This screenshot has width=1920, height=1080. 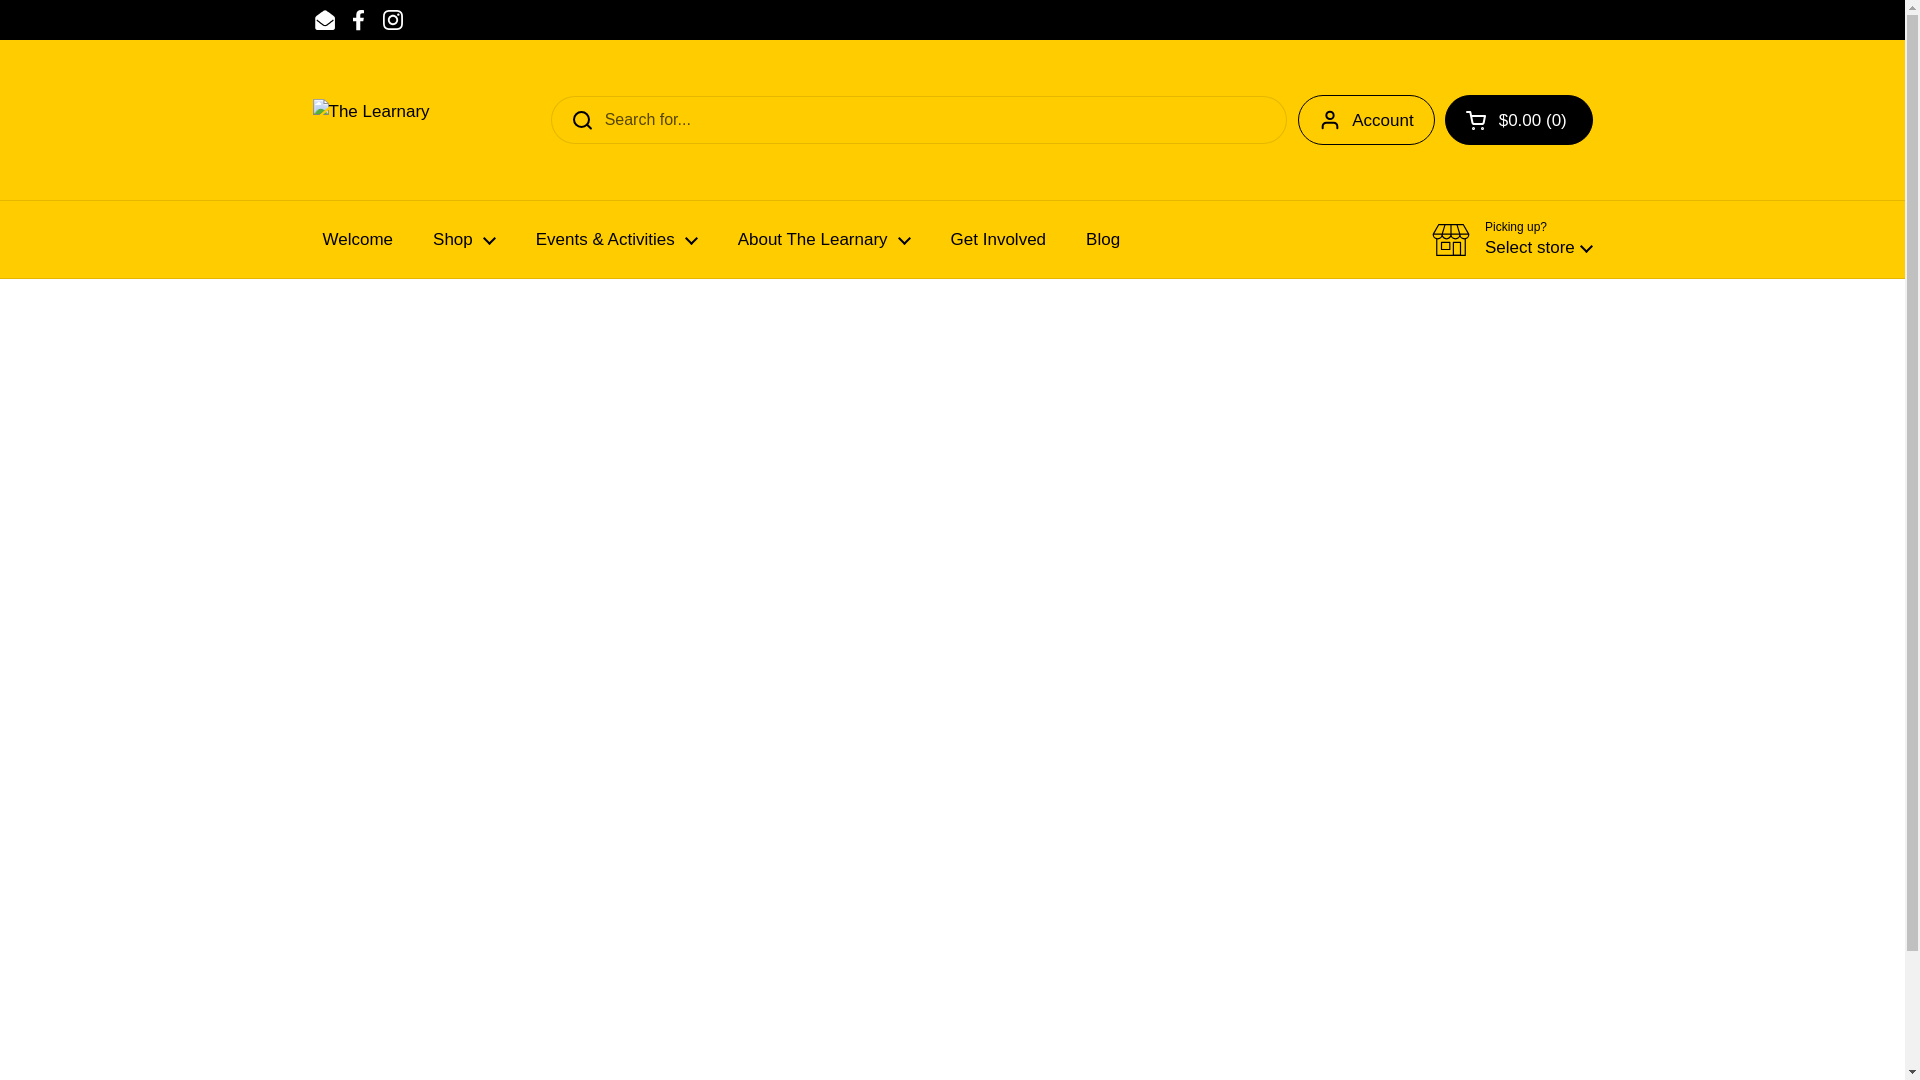 What do you see at coordinates (1519, 120) in the screenshot?
I see `Open cart` at bounding box center [1519, 120].